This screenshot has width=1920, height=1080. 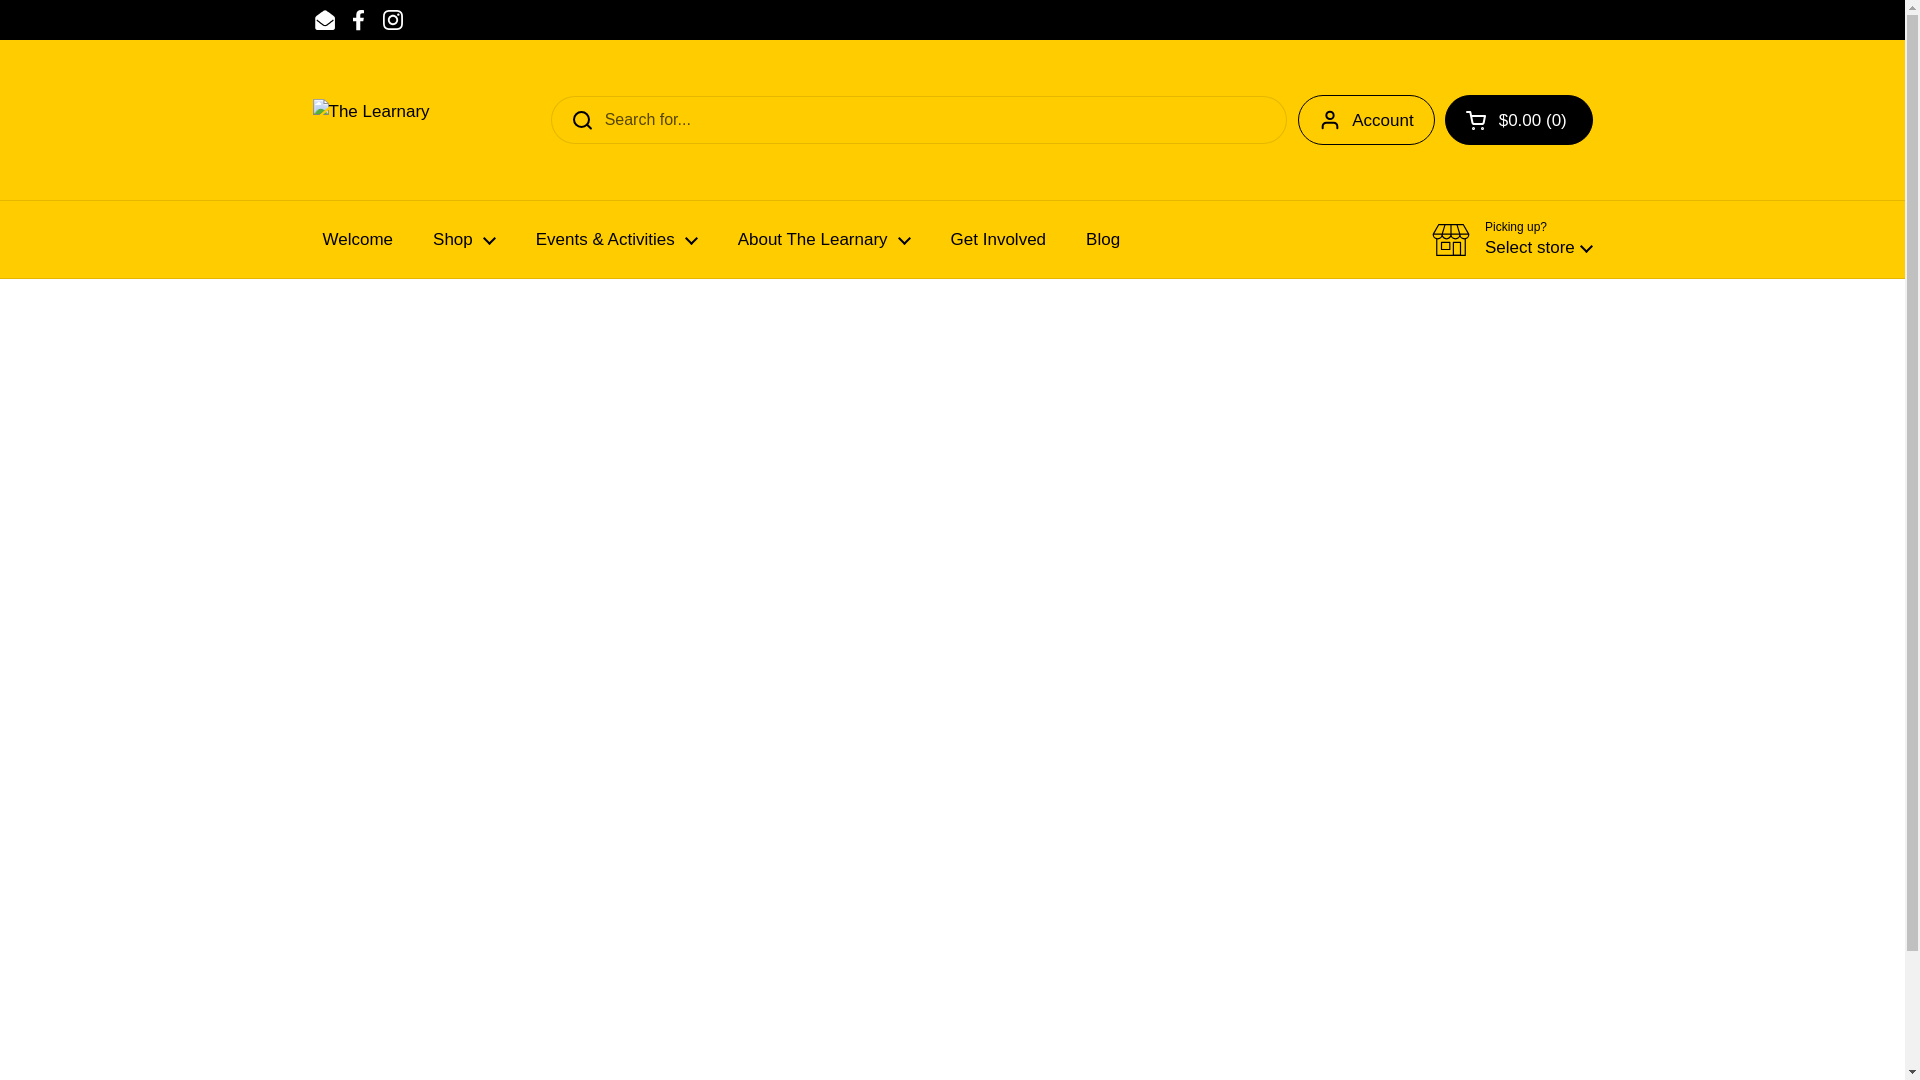 What do you see at coordinates (1519, 120) in the screenshot?
I see `Open cart` at bounding box center [1519, 120].